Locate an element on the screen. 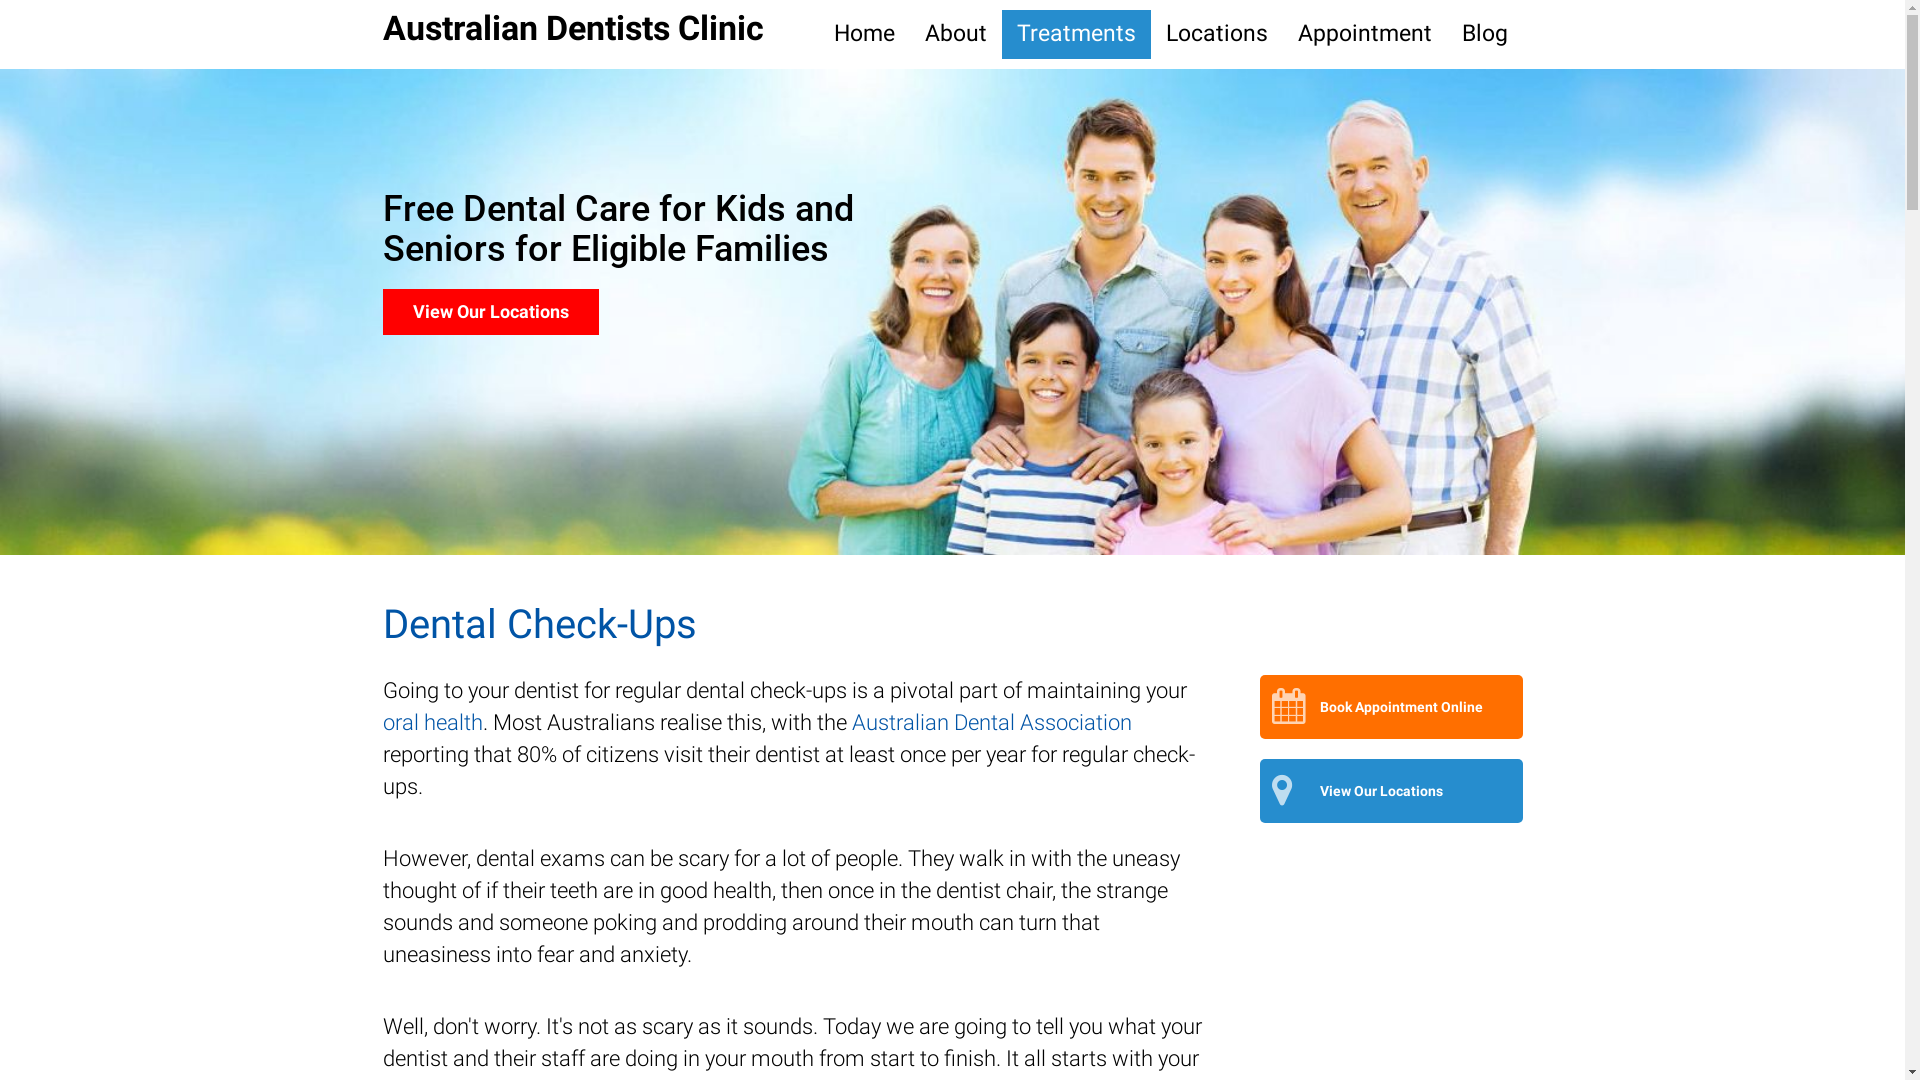 This screenshot has height=1080, width=1920. Blog is located at coordinates (1484, 34).